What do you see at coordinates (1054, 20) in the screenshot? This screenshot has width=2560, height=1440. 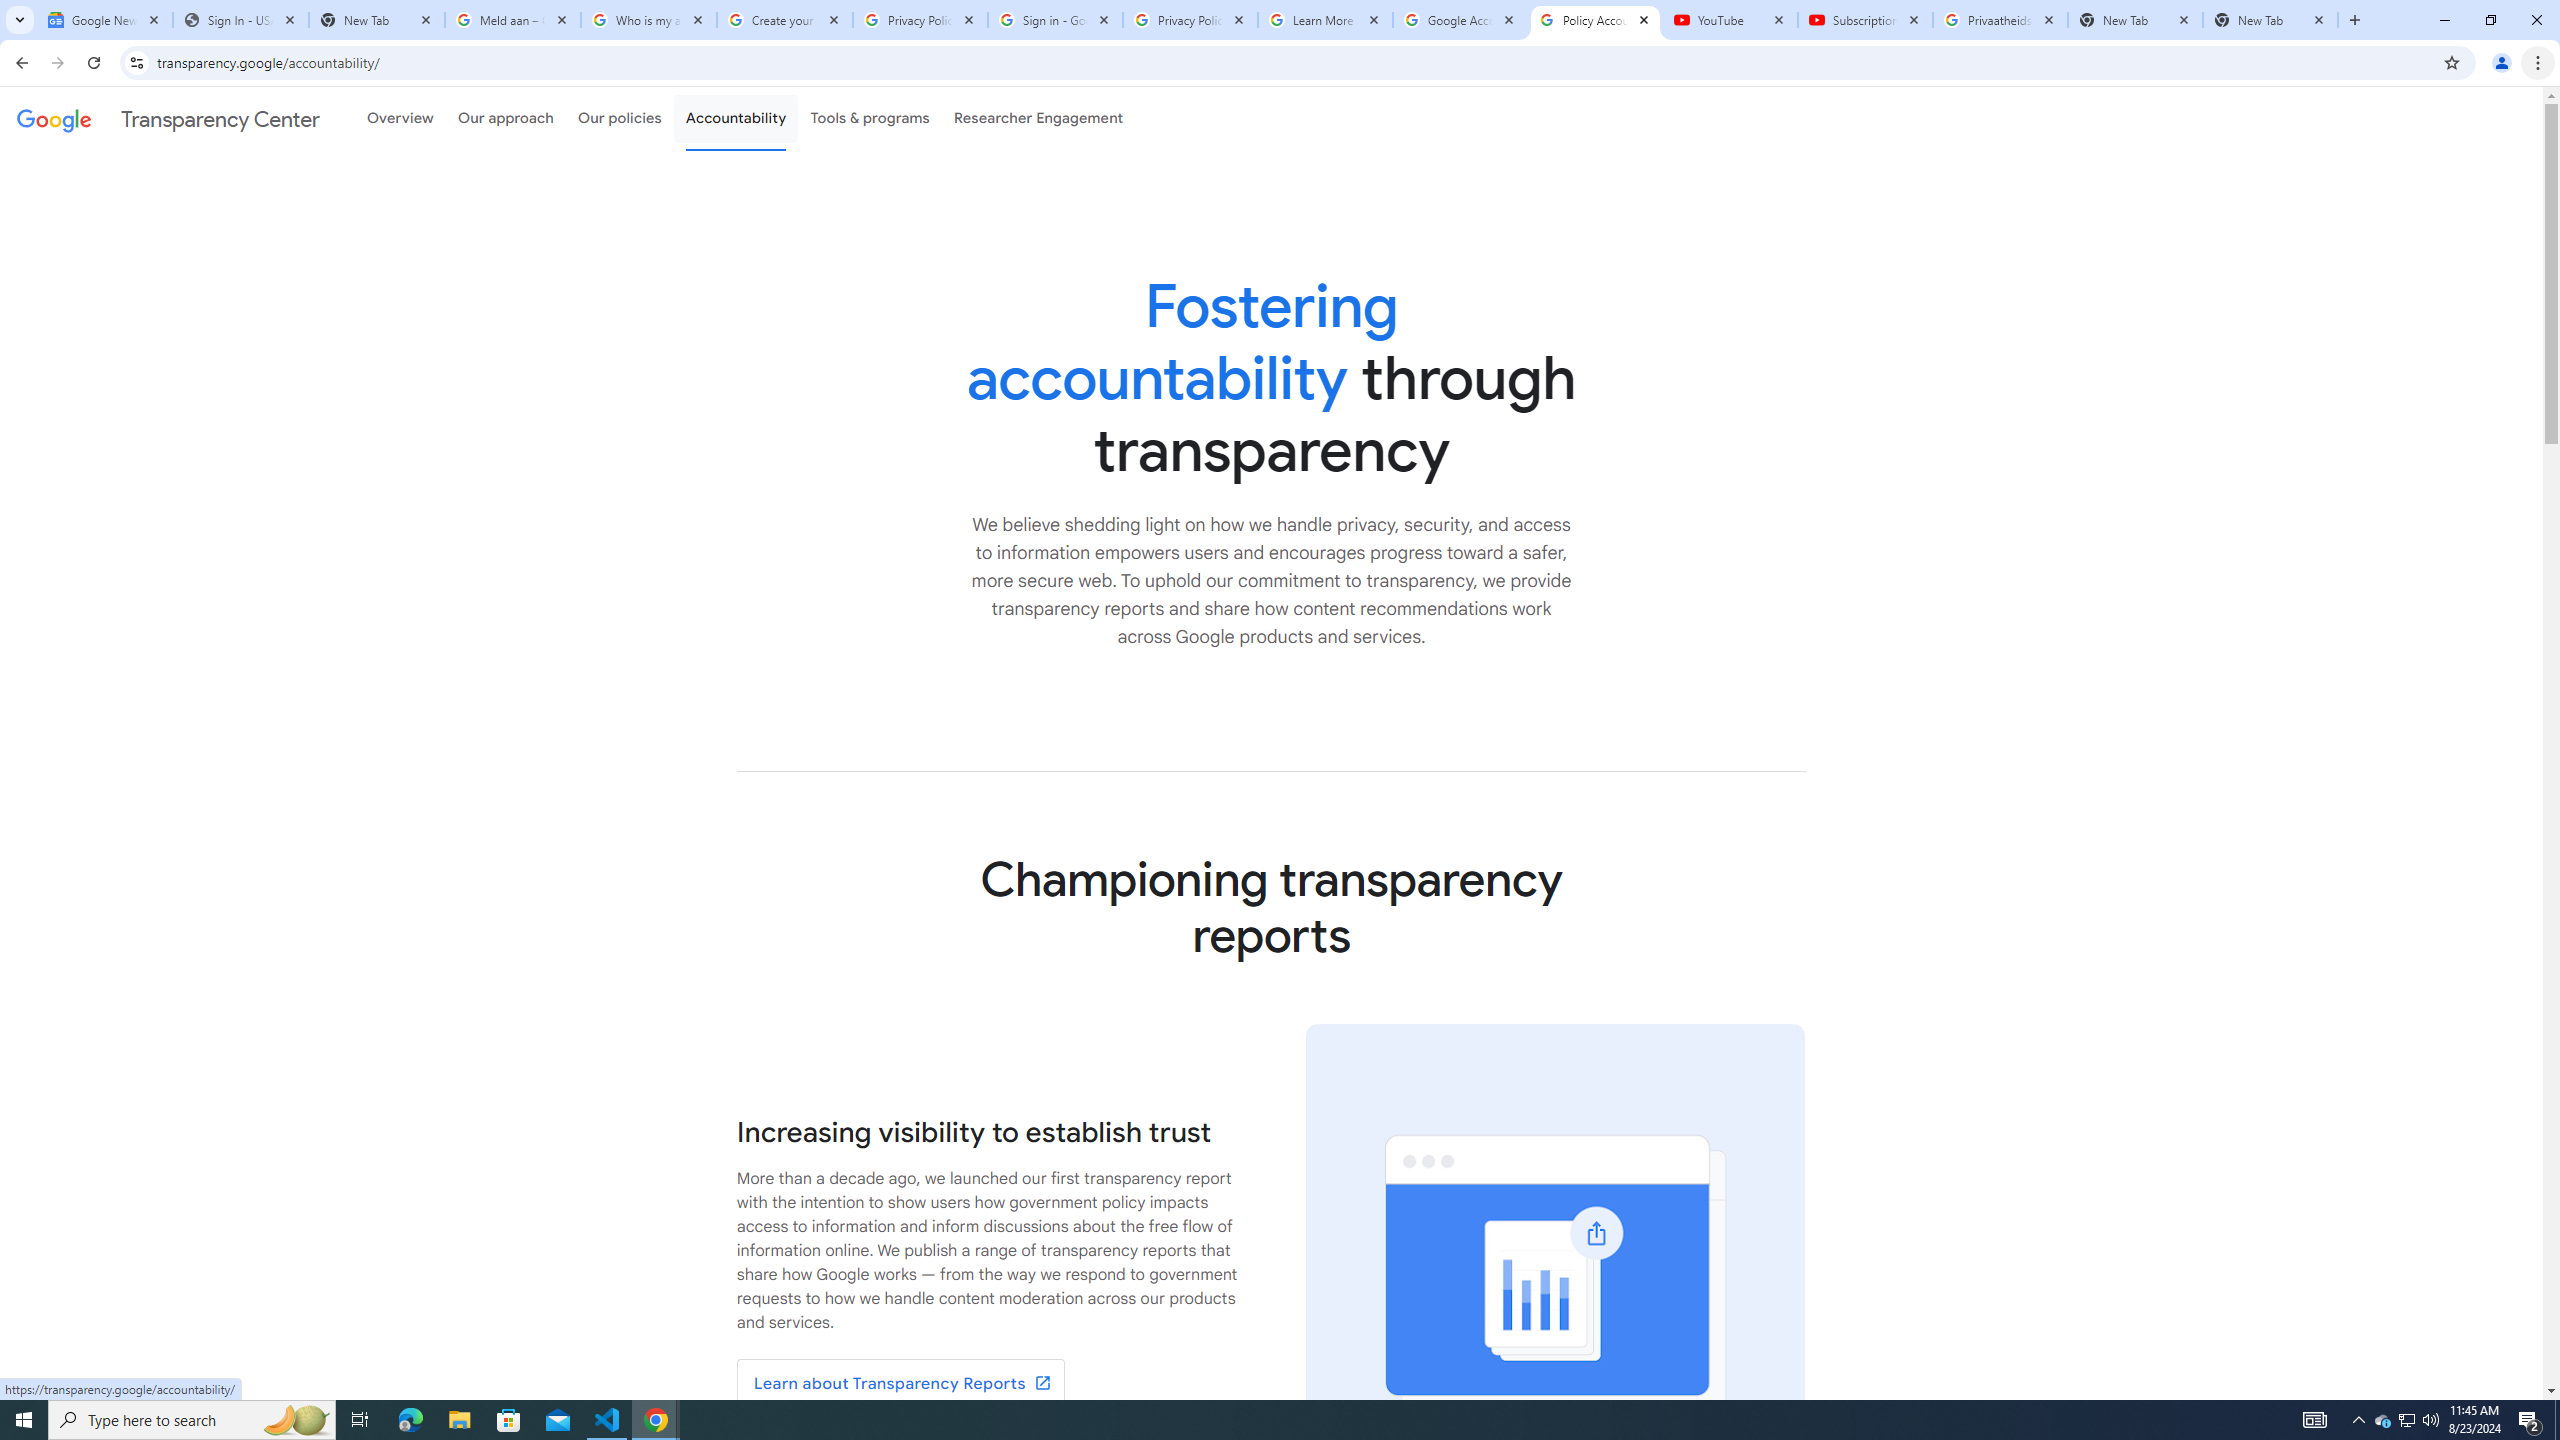 I see `Sign in - Google Accounts` at bounding box center [1054, 20].